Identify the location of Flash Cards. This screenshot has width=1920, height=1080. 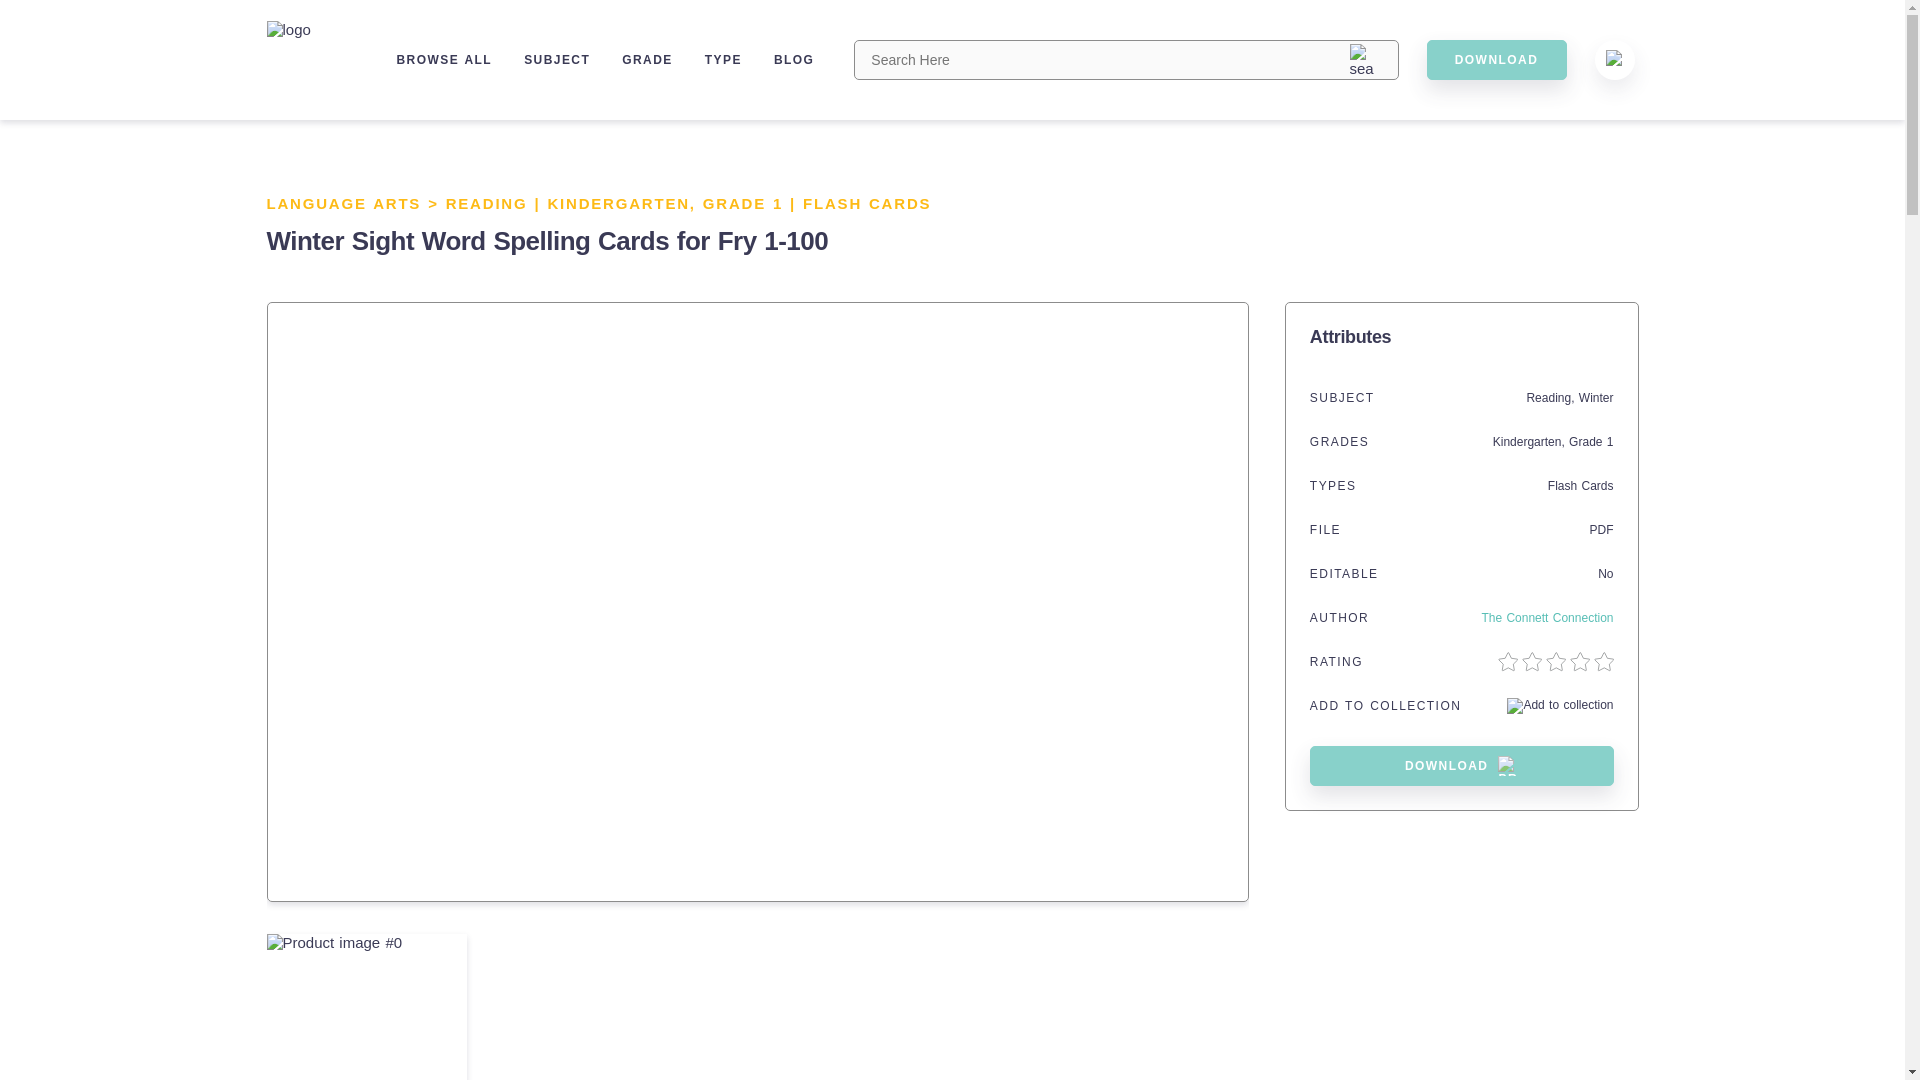
(1580, 486).